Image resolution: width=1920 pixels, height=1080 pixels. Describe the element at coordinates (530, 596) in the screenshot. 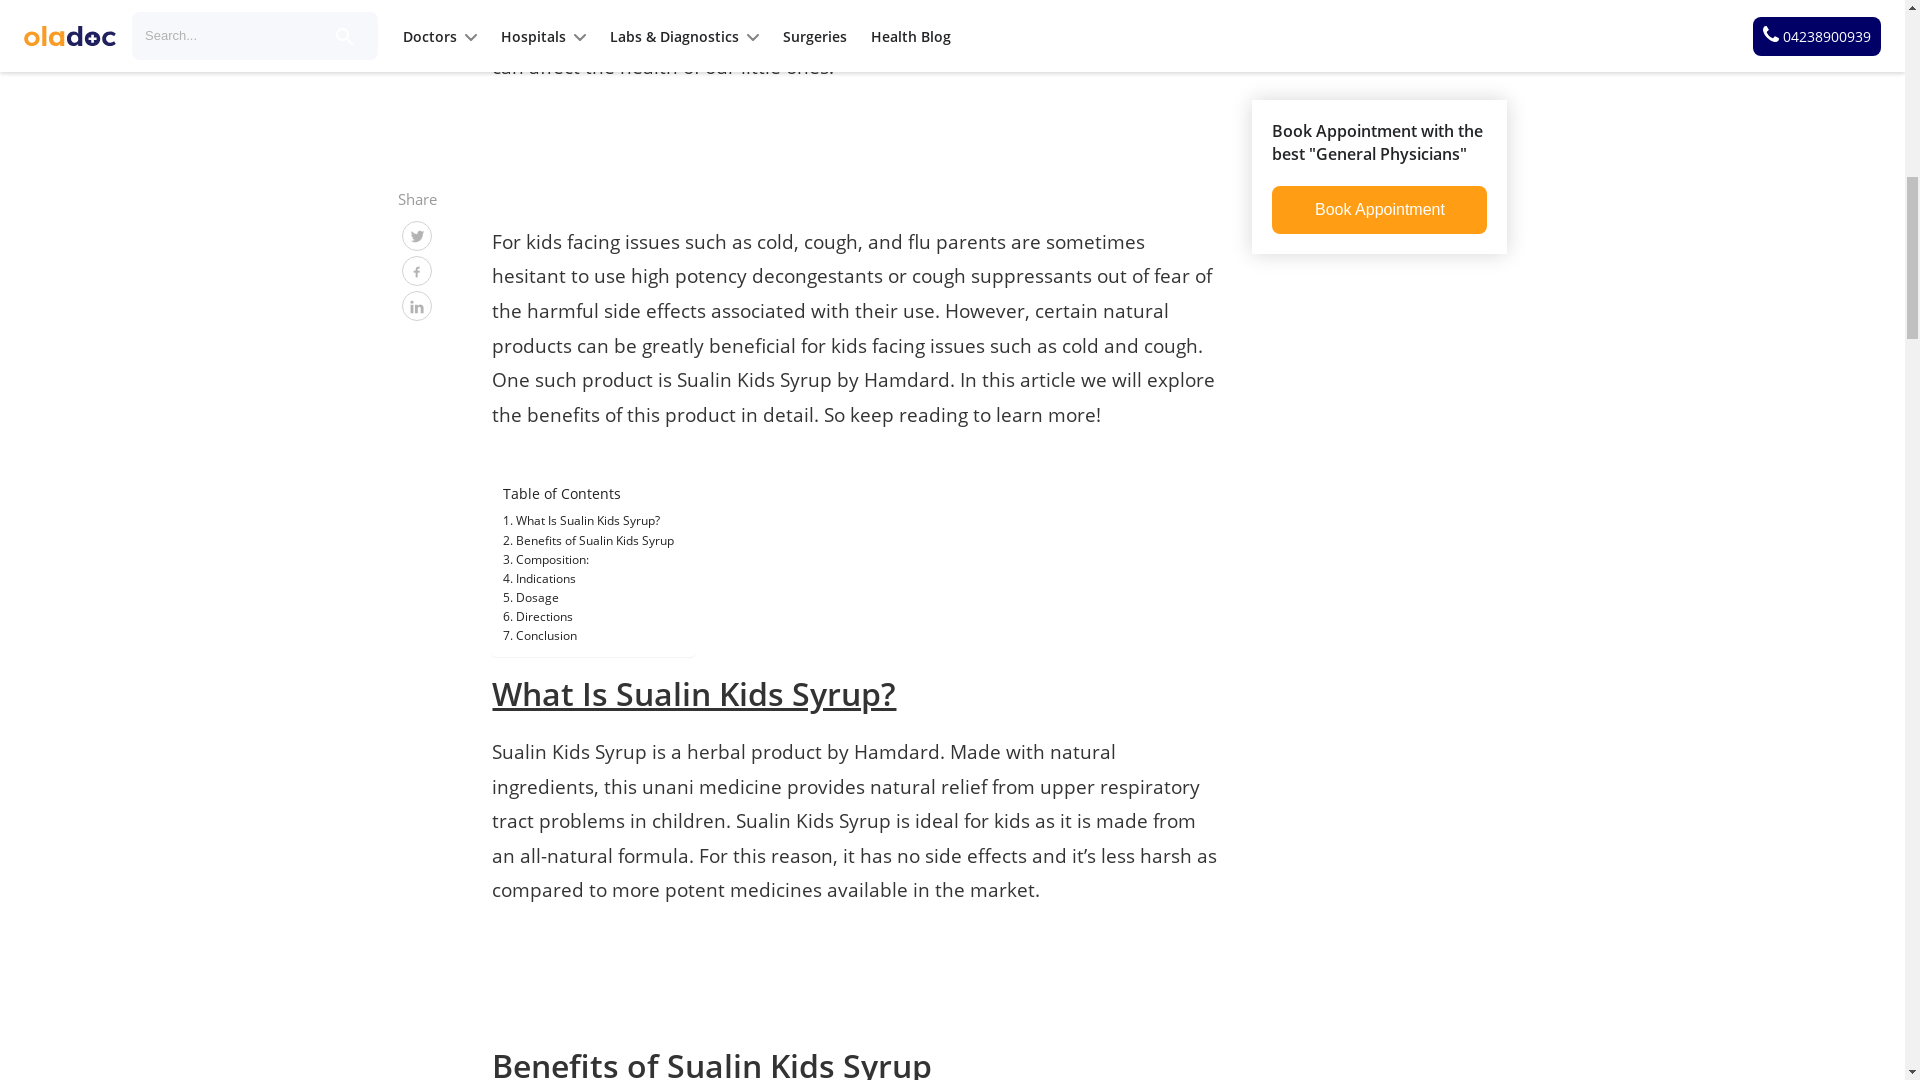

I see `Dosage` at that location.